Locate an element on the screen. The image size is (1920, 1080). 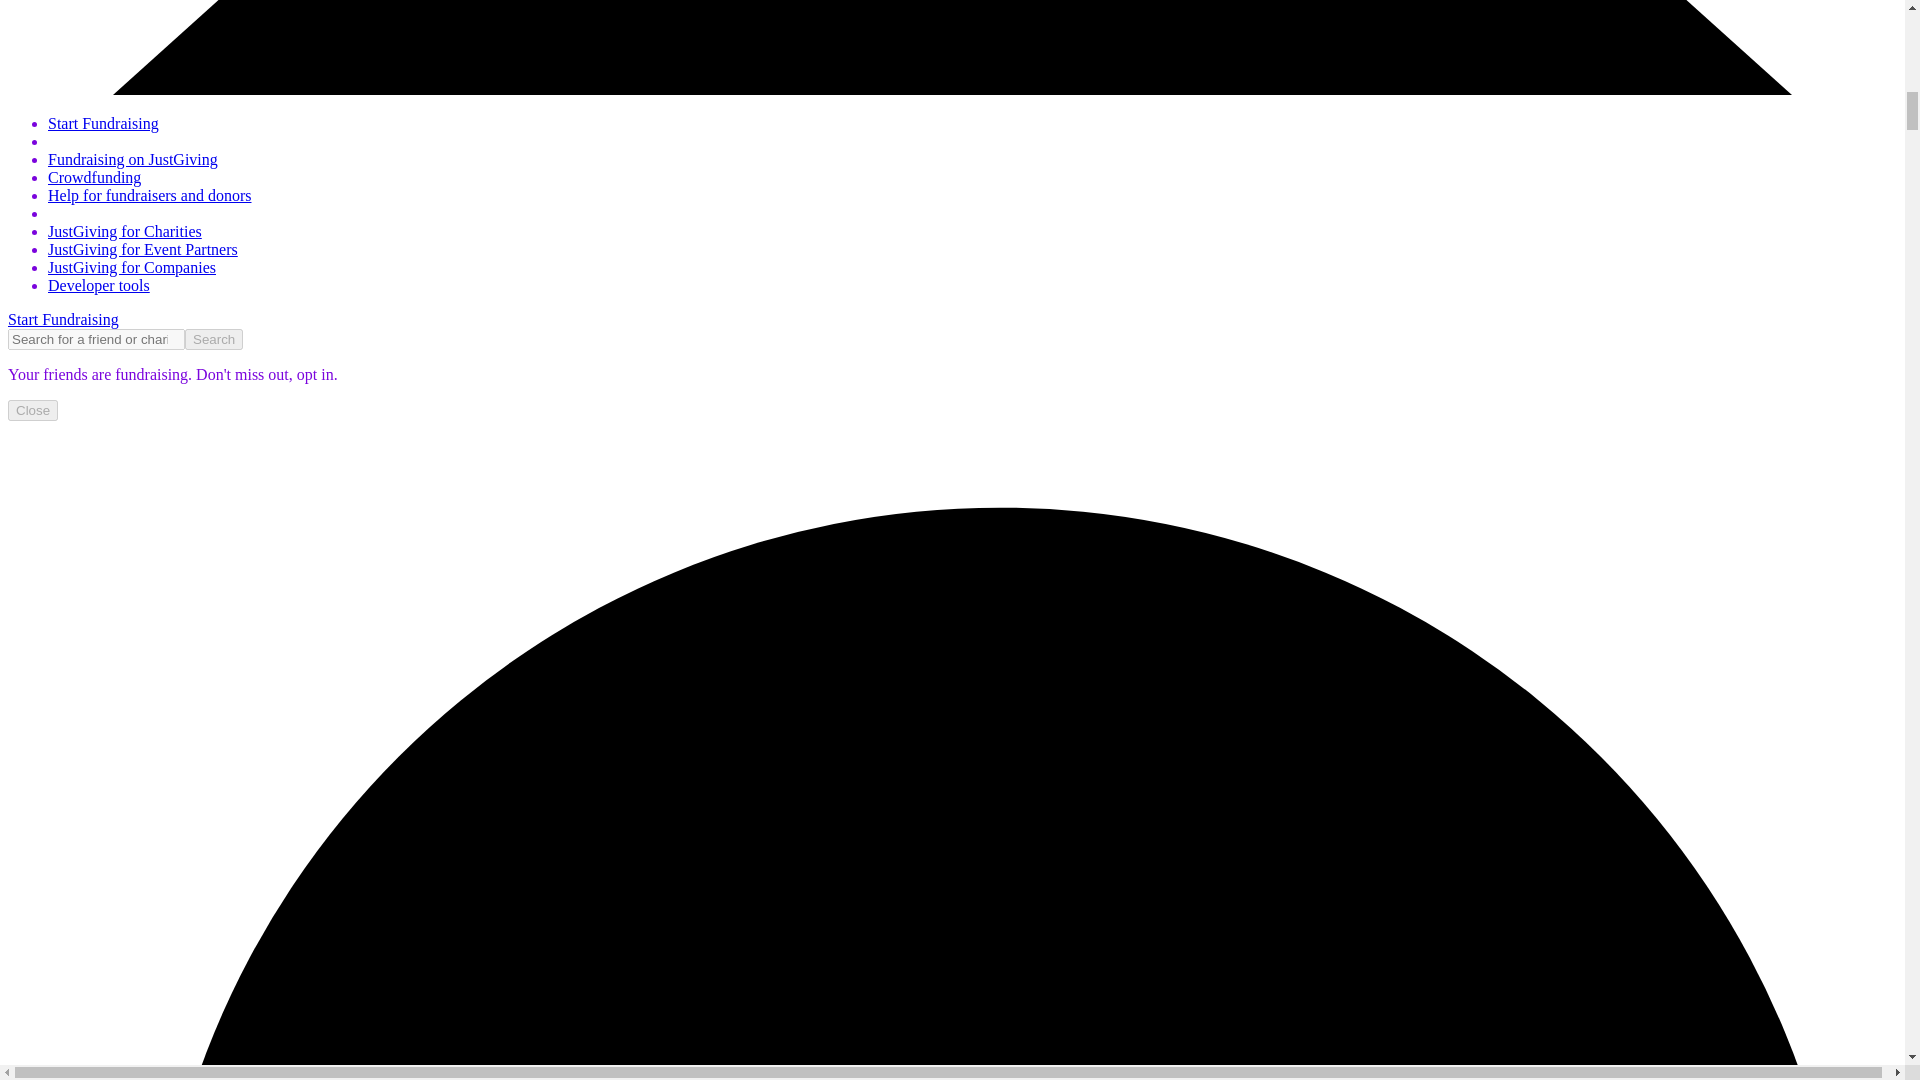
Developer tools is located at coordinates (98, 284).